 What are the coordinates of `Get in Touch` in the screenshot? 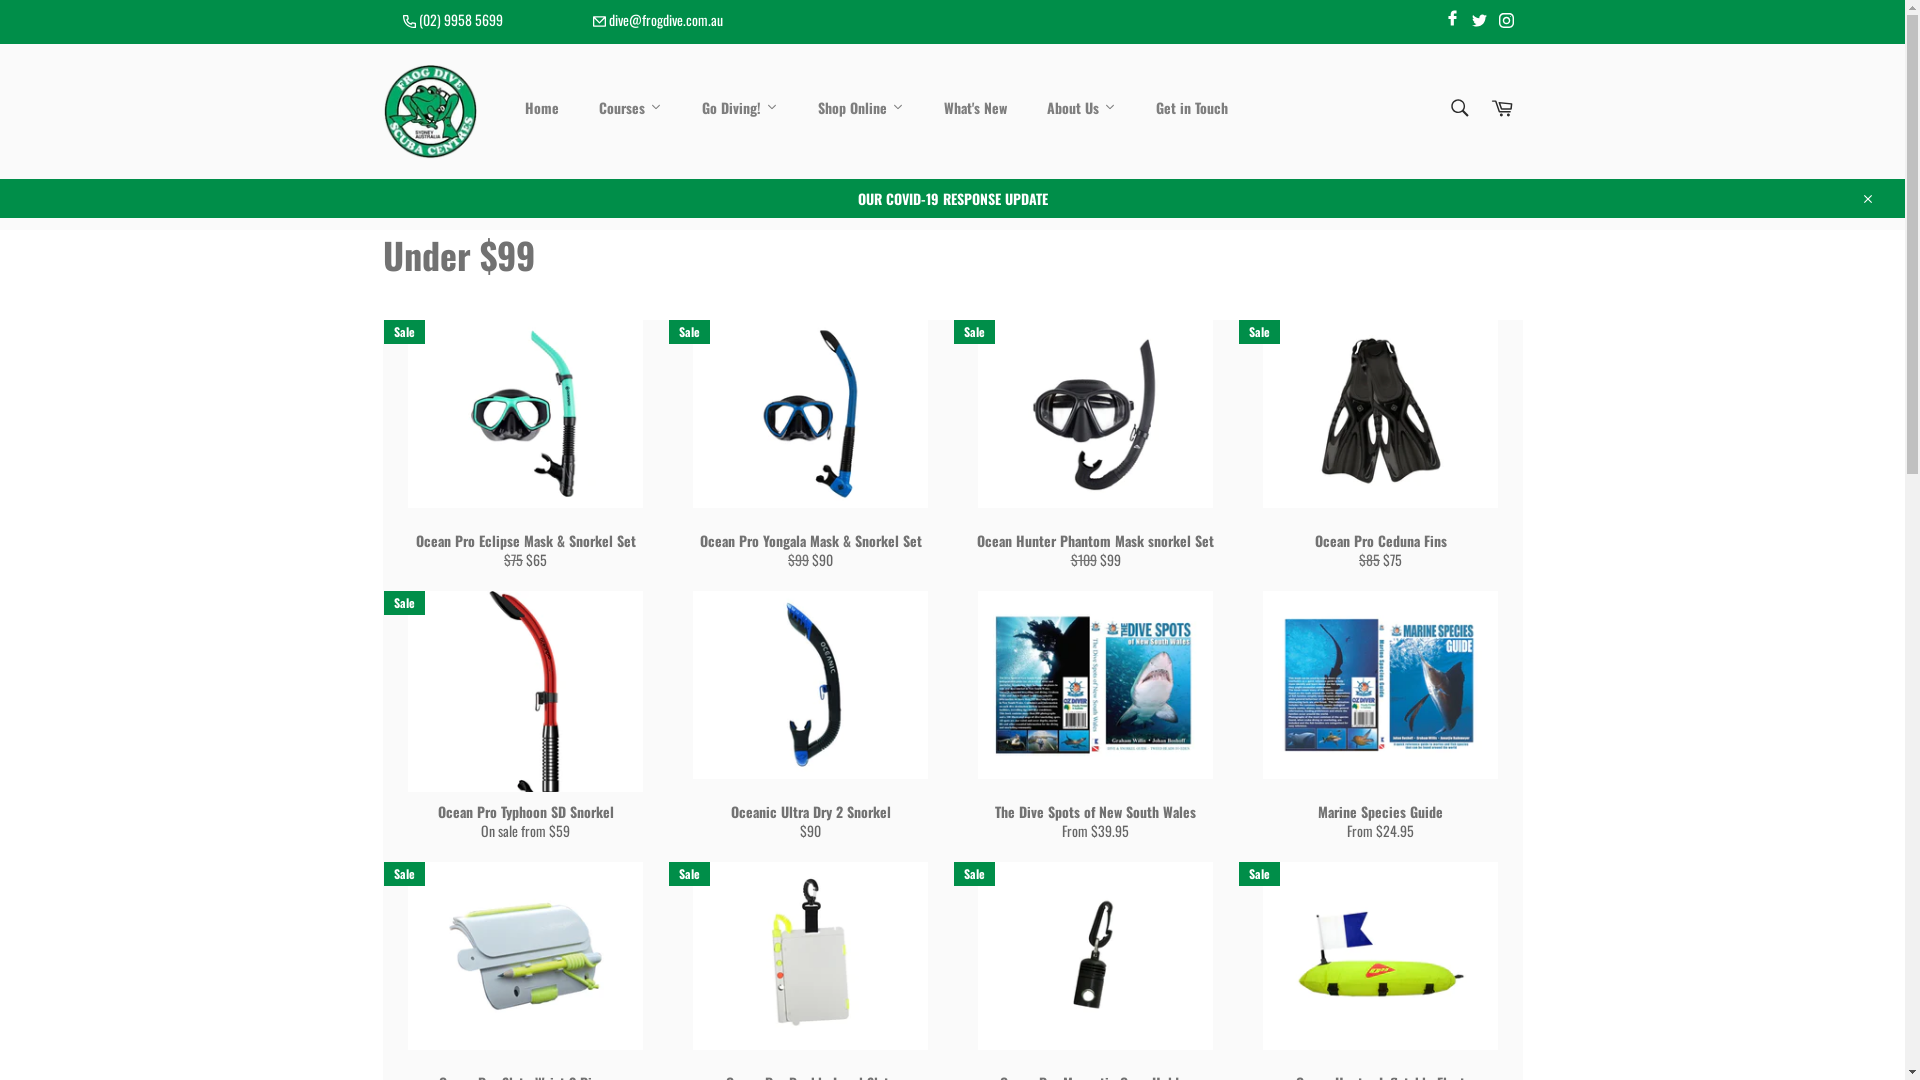 It's located at (1192, 109).